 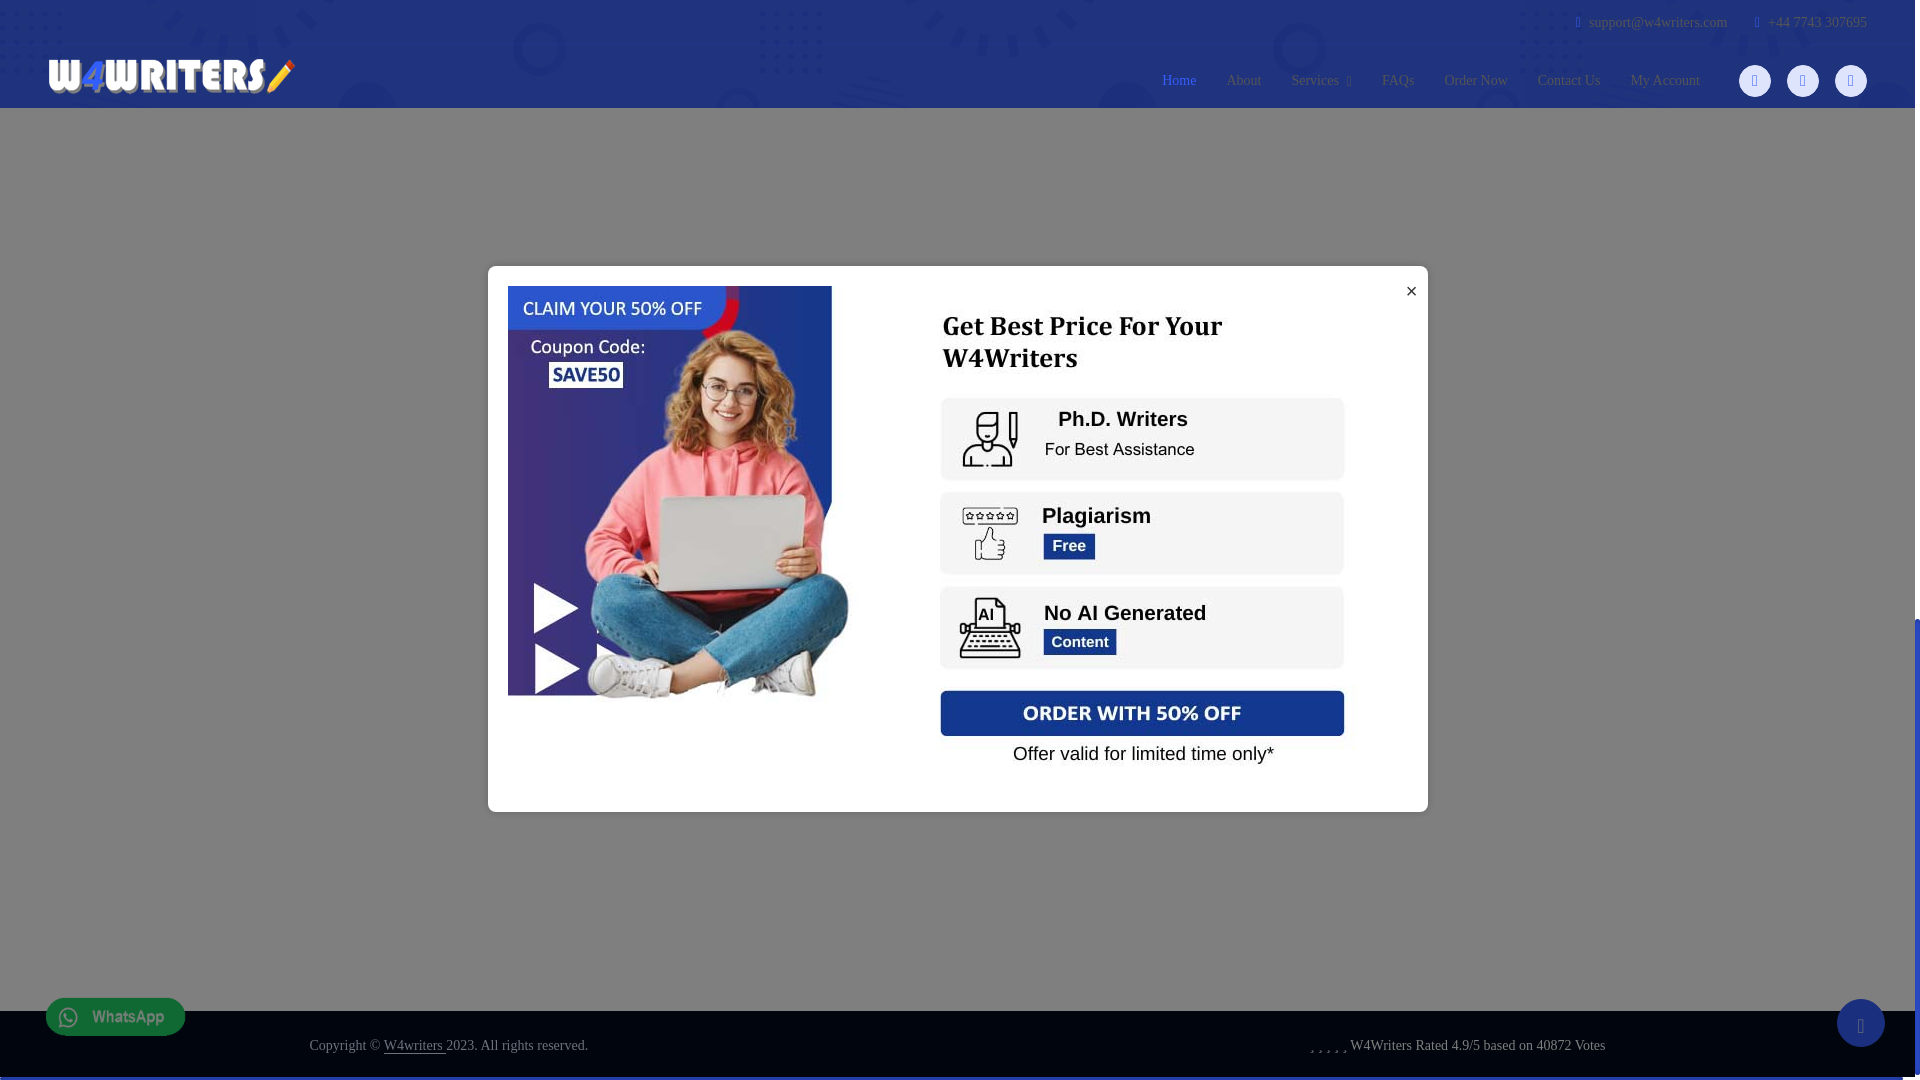 I want to click on Read More, so click(x=1412, y=258).